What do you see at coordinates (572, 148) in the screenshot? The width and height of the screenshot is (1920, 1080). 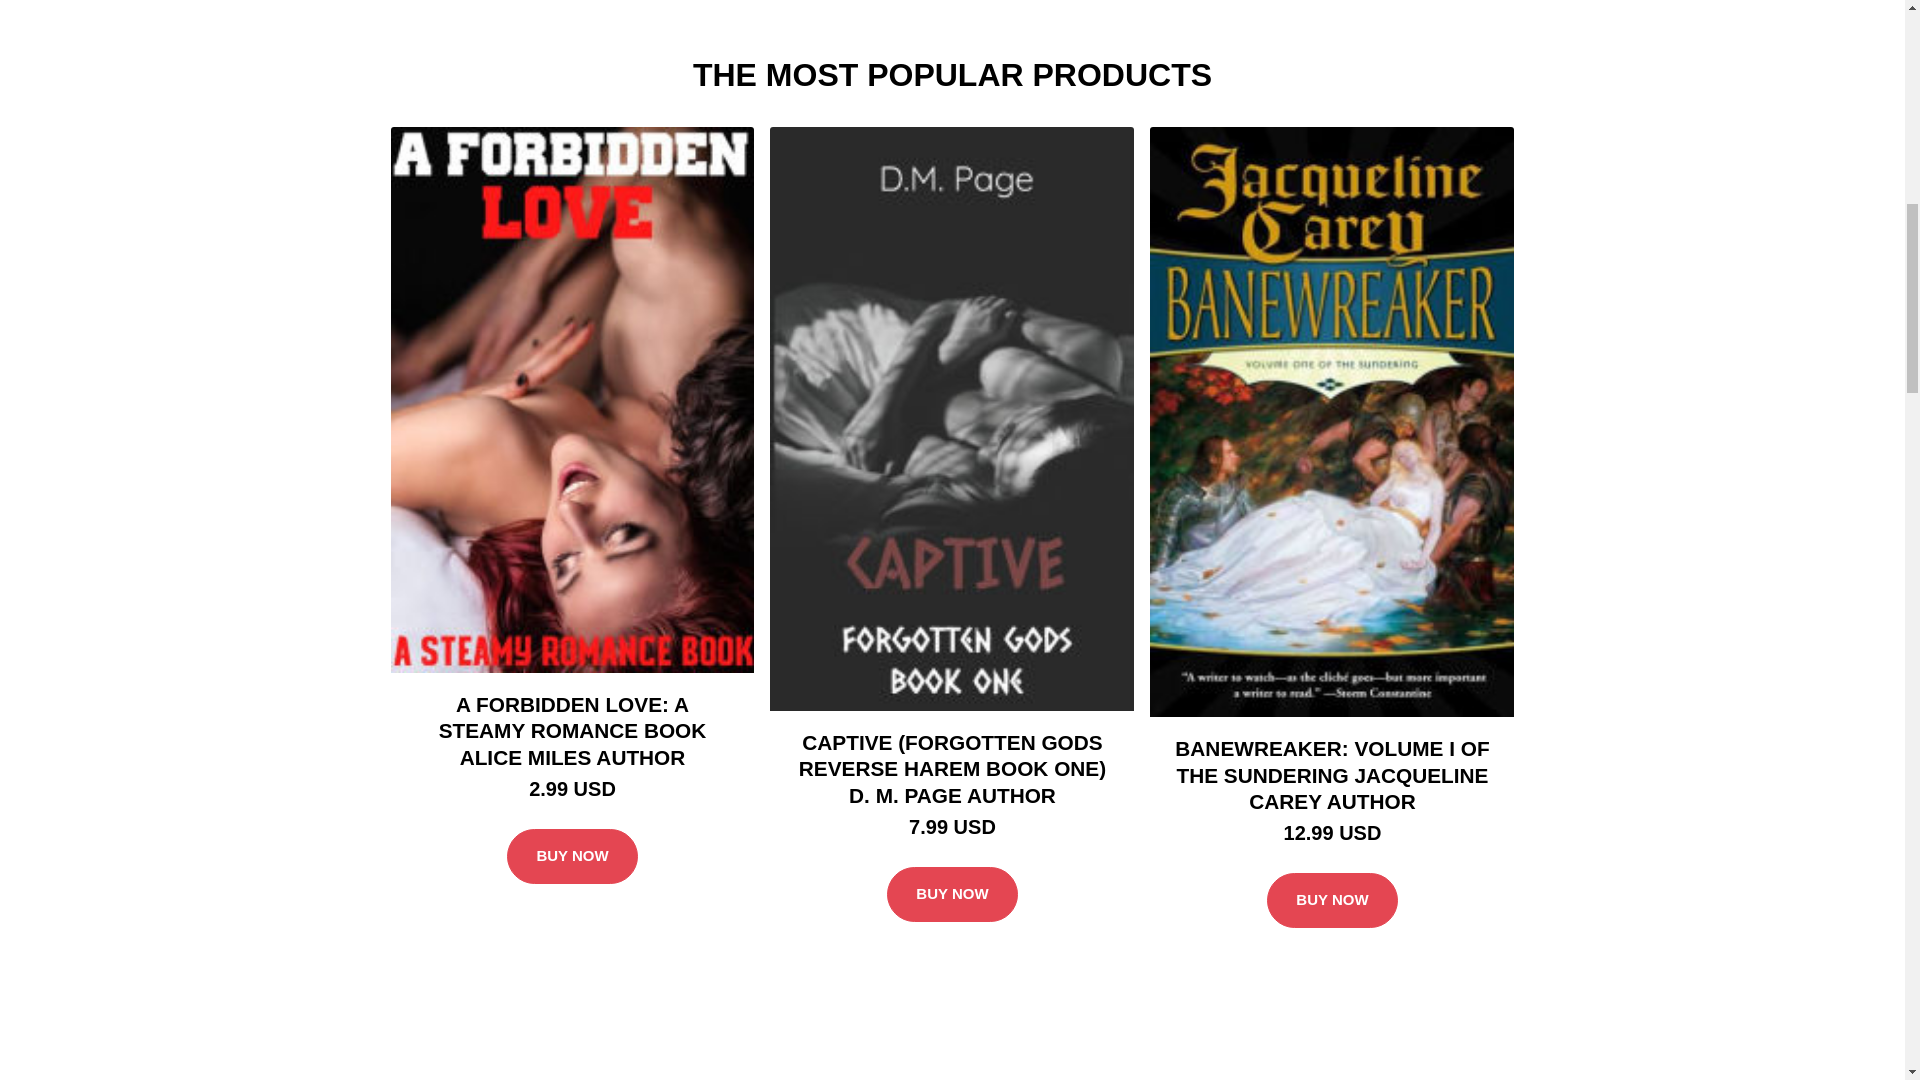 I see `A FORBIDDEN LOVE: A STEAMY ROMANCE BOOK ALICE MILES AUTHOR` at bounding box center [572, 148].